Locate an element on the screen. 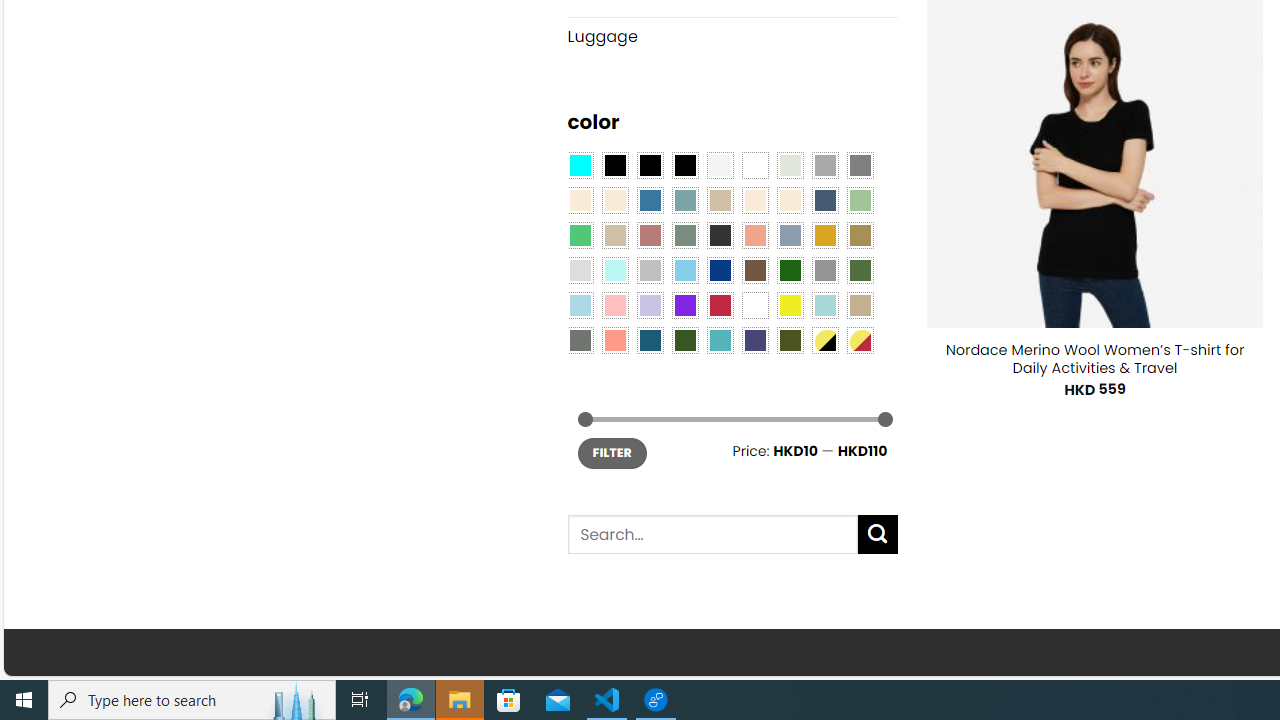 Image resolution: width=1280 pixels, height=720 pixels. Submit is located at coordinates (878, 534).